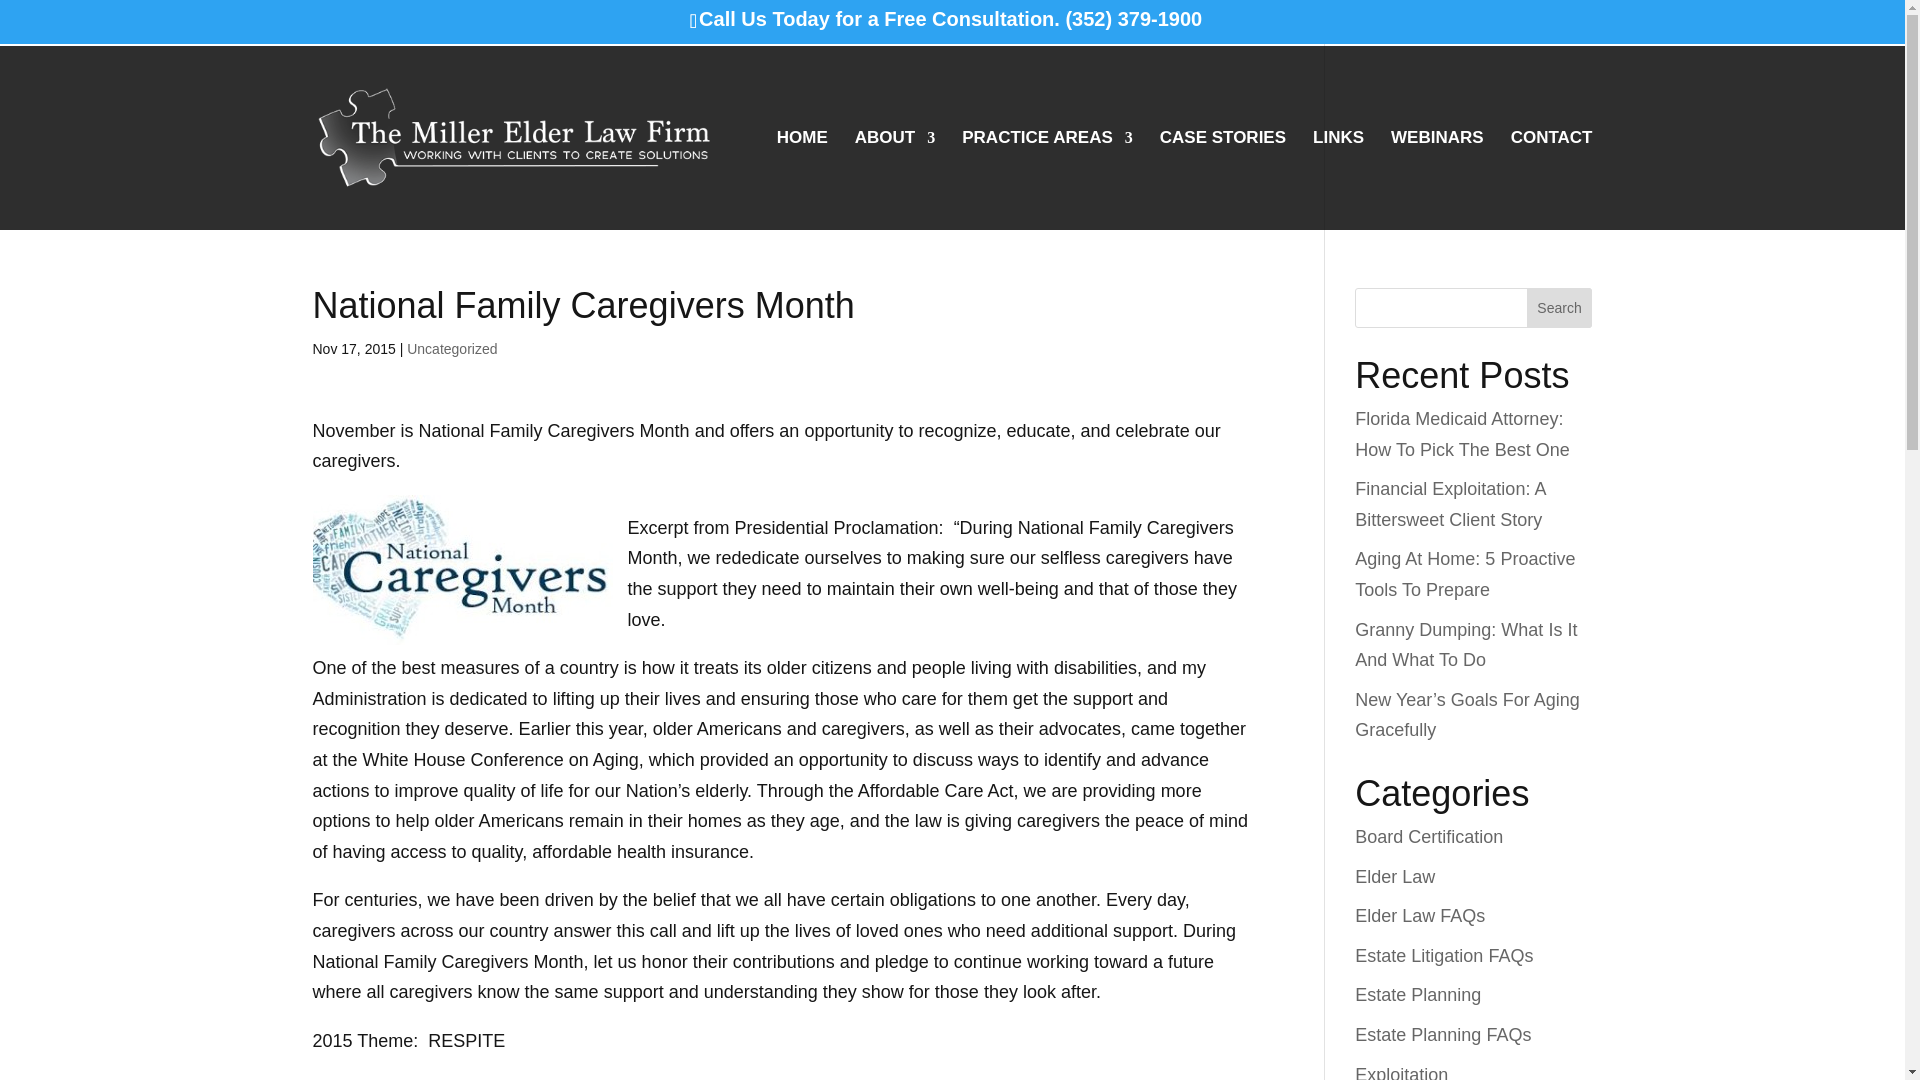  What do you see at coordinates (1046, 180) in the screenshot?
I see `PRACTICE AREAS` at bounding box center [1046, 180].